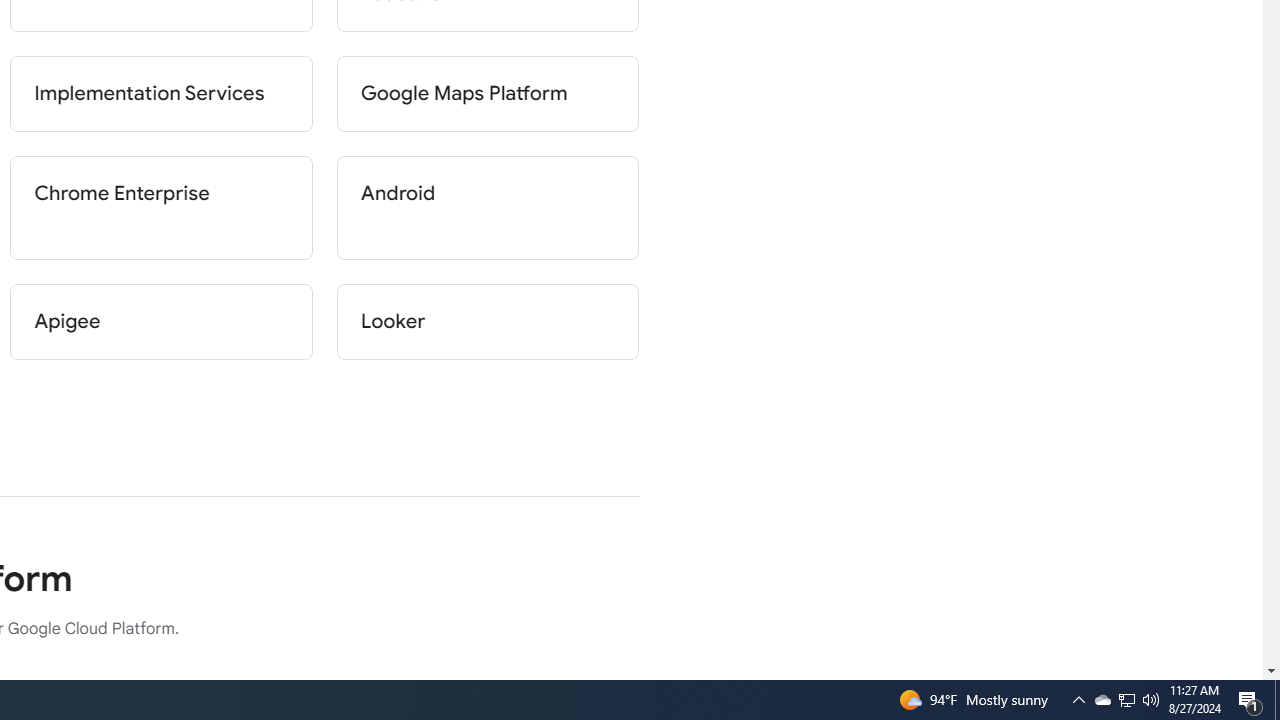 This screenshot has height=720, width=1280. Describe the element at coordinates (162, 94) in the screenshot. I see `Implementation Services` at that location.